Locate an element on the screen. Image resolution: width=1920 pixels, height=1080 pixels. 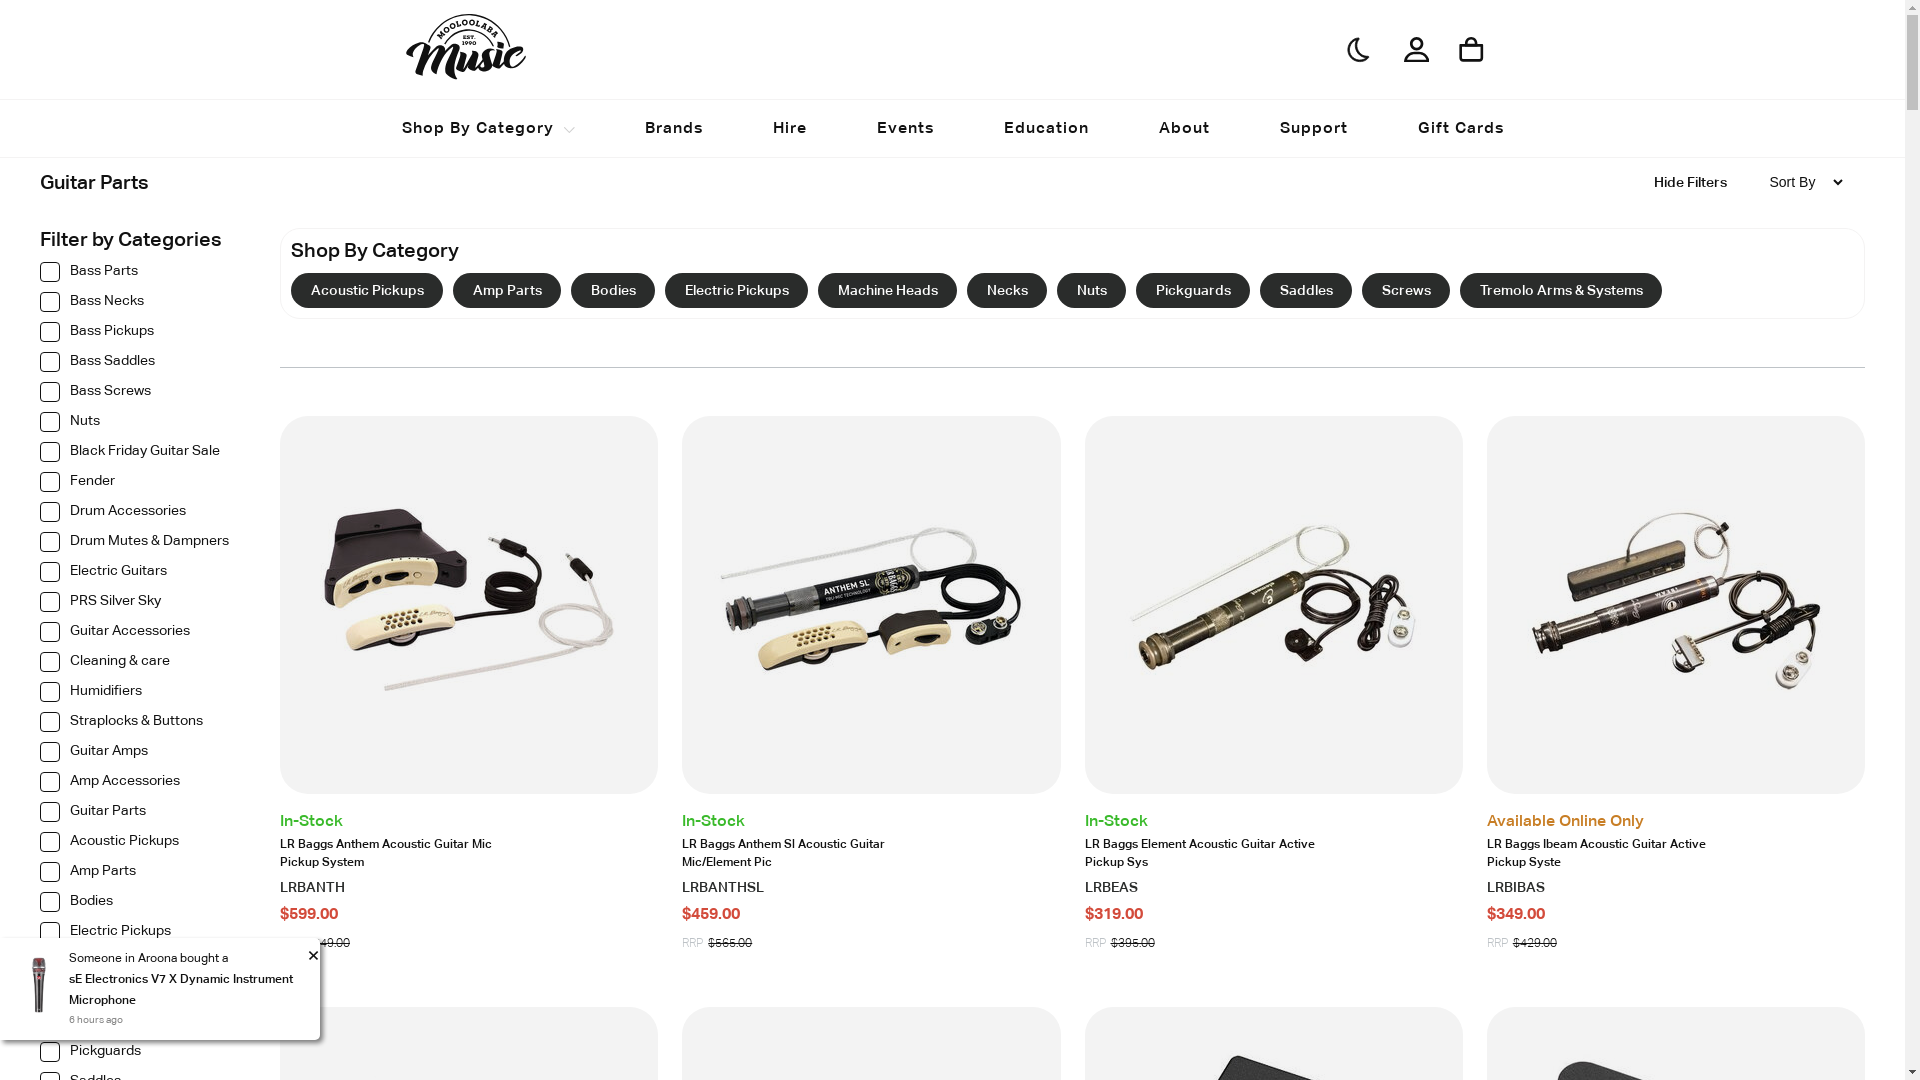
Black Friday Guitar Sale is located at coordinates (140, 457).